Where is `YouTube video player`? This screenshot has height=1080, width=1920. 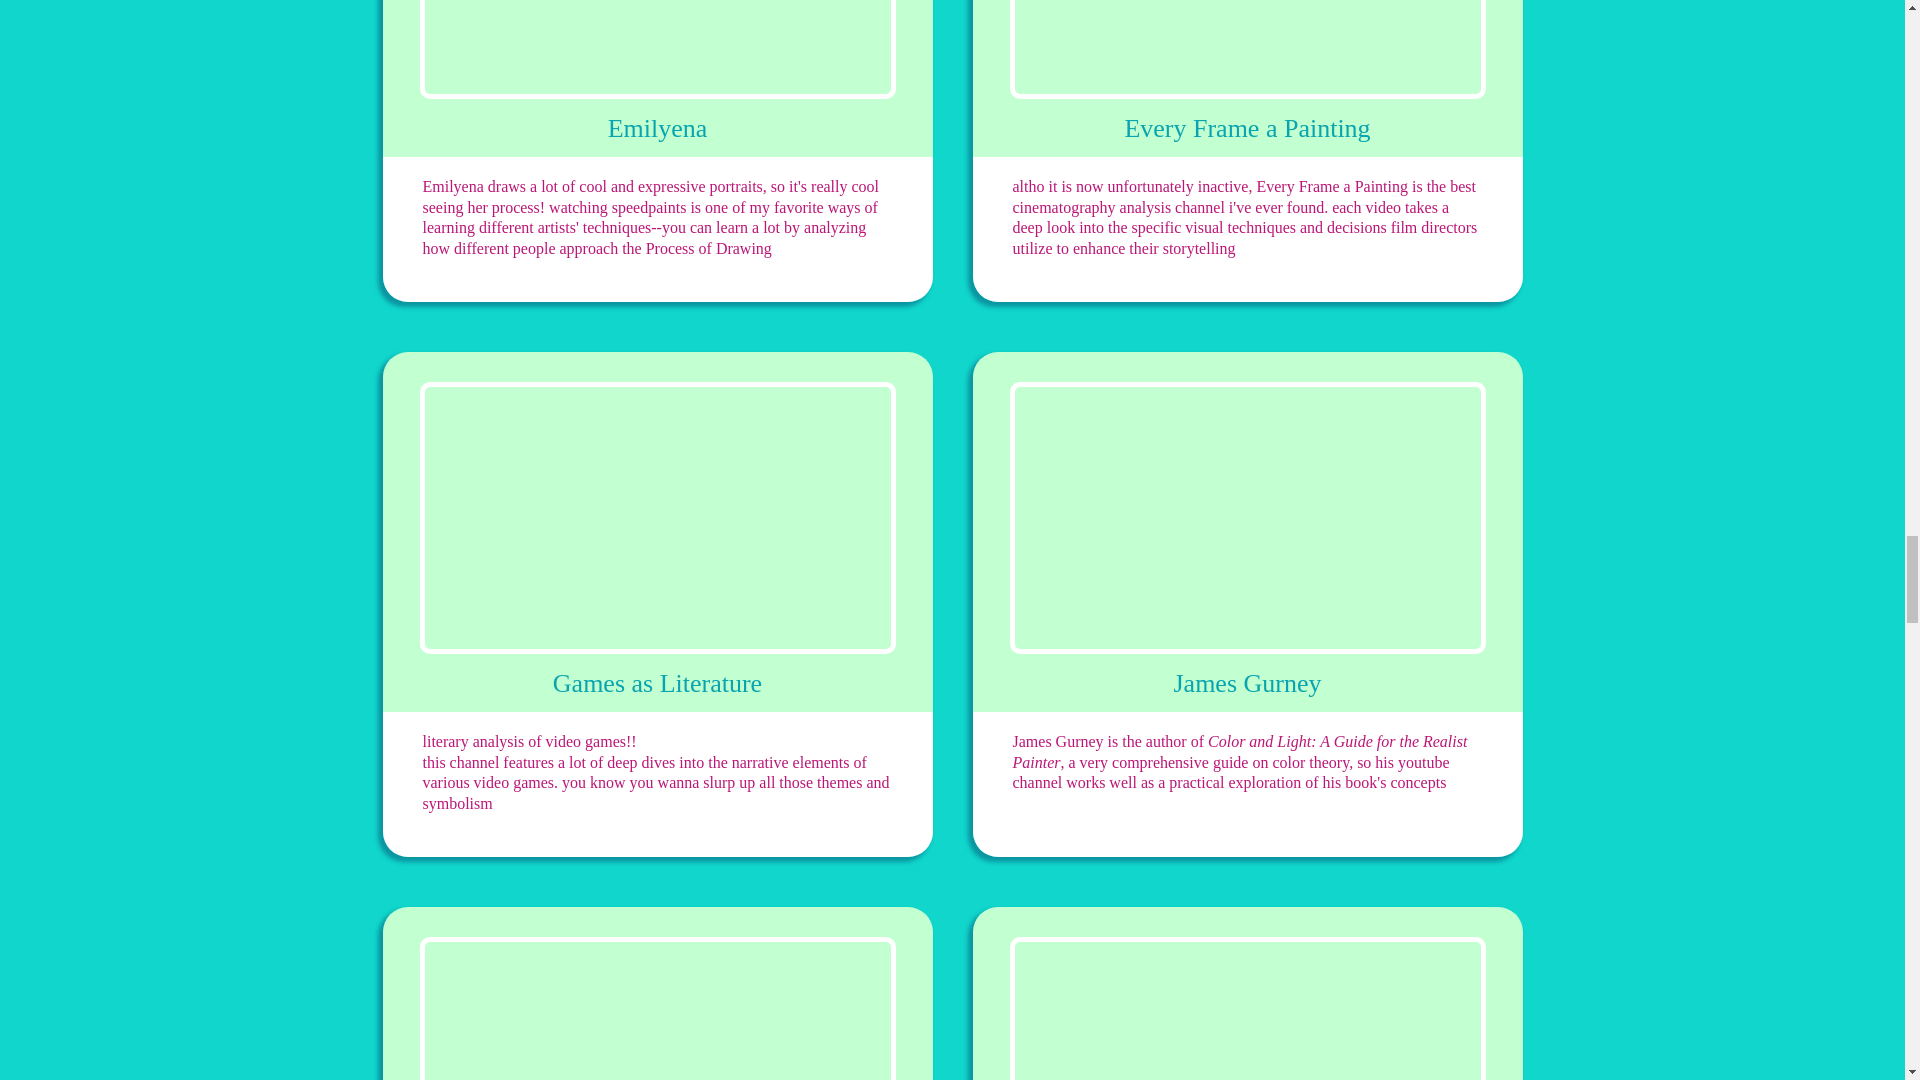 YouTube video player is located at coordinates (658, 50).